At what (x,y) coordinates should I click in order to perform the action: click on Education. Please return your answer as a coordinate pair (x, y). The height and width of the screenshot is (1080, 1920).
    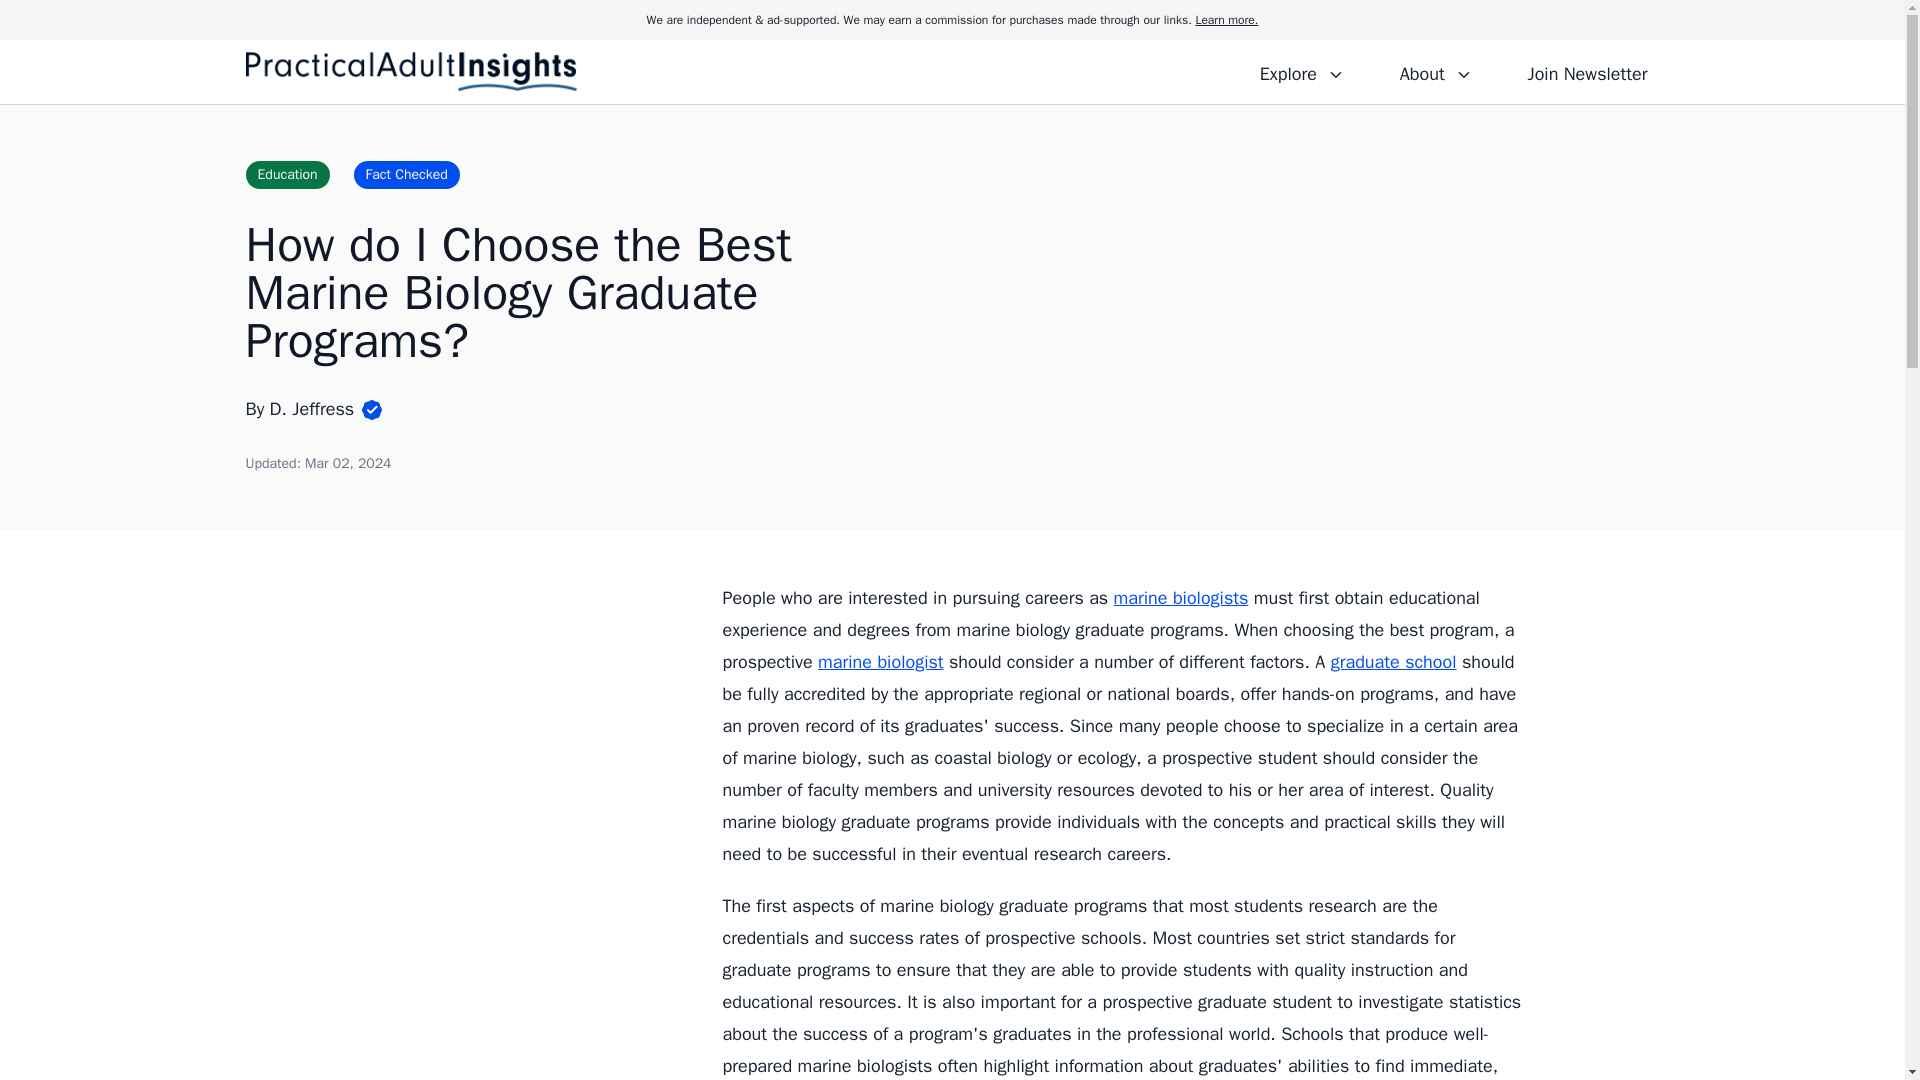
    Looking at the image, I should click on (288, 174).